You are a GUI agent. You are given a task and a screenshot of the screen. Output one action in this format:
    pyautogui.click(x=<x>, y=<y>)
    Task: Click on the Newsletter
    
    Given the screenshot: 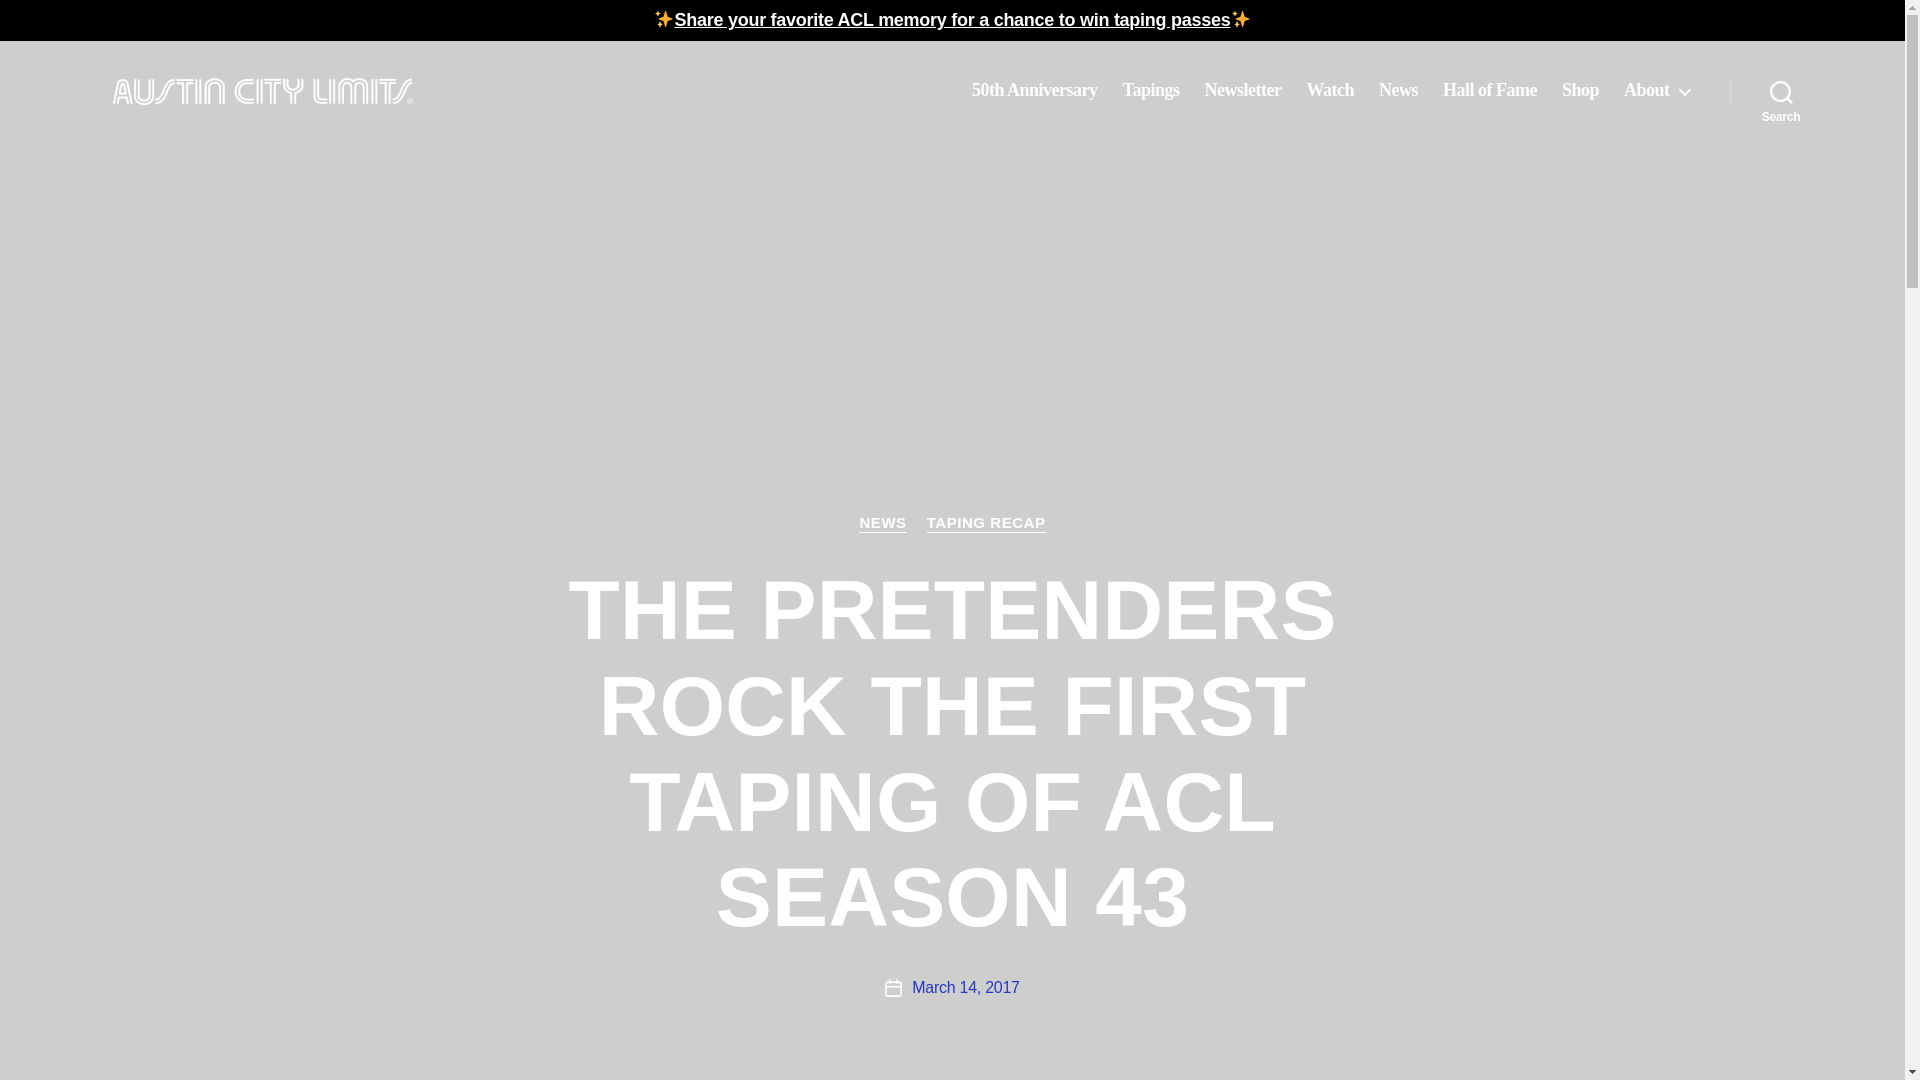 What is the action you would take?
    pyautogui.click(x=1242, y=90)
    